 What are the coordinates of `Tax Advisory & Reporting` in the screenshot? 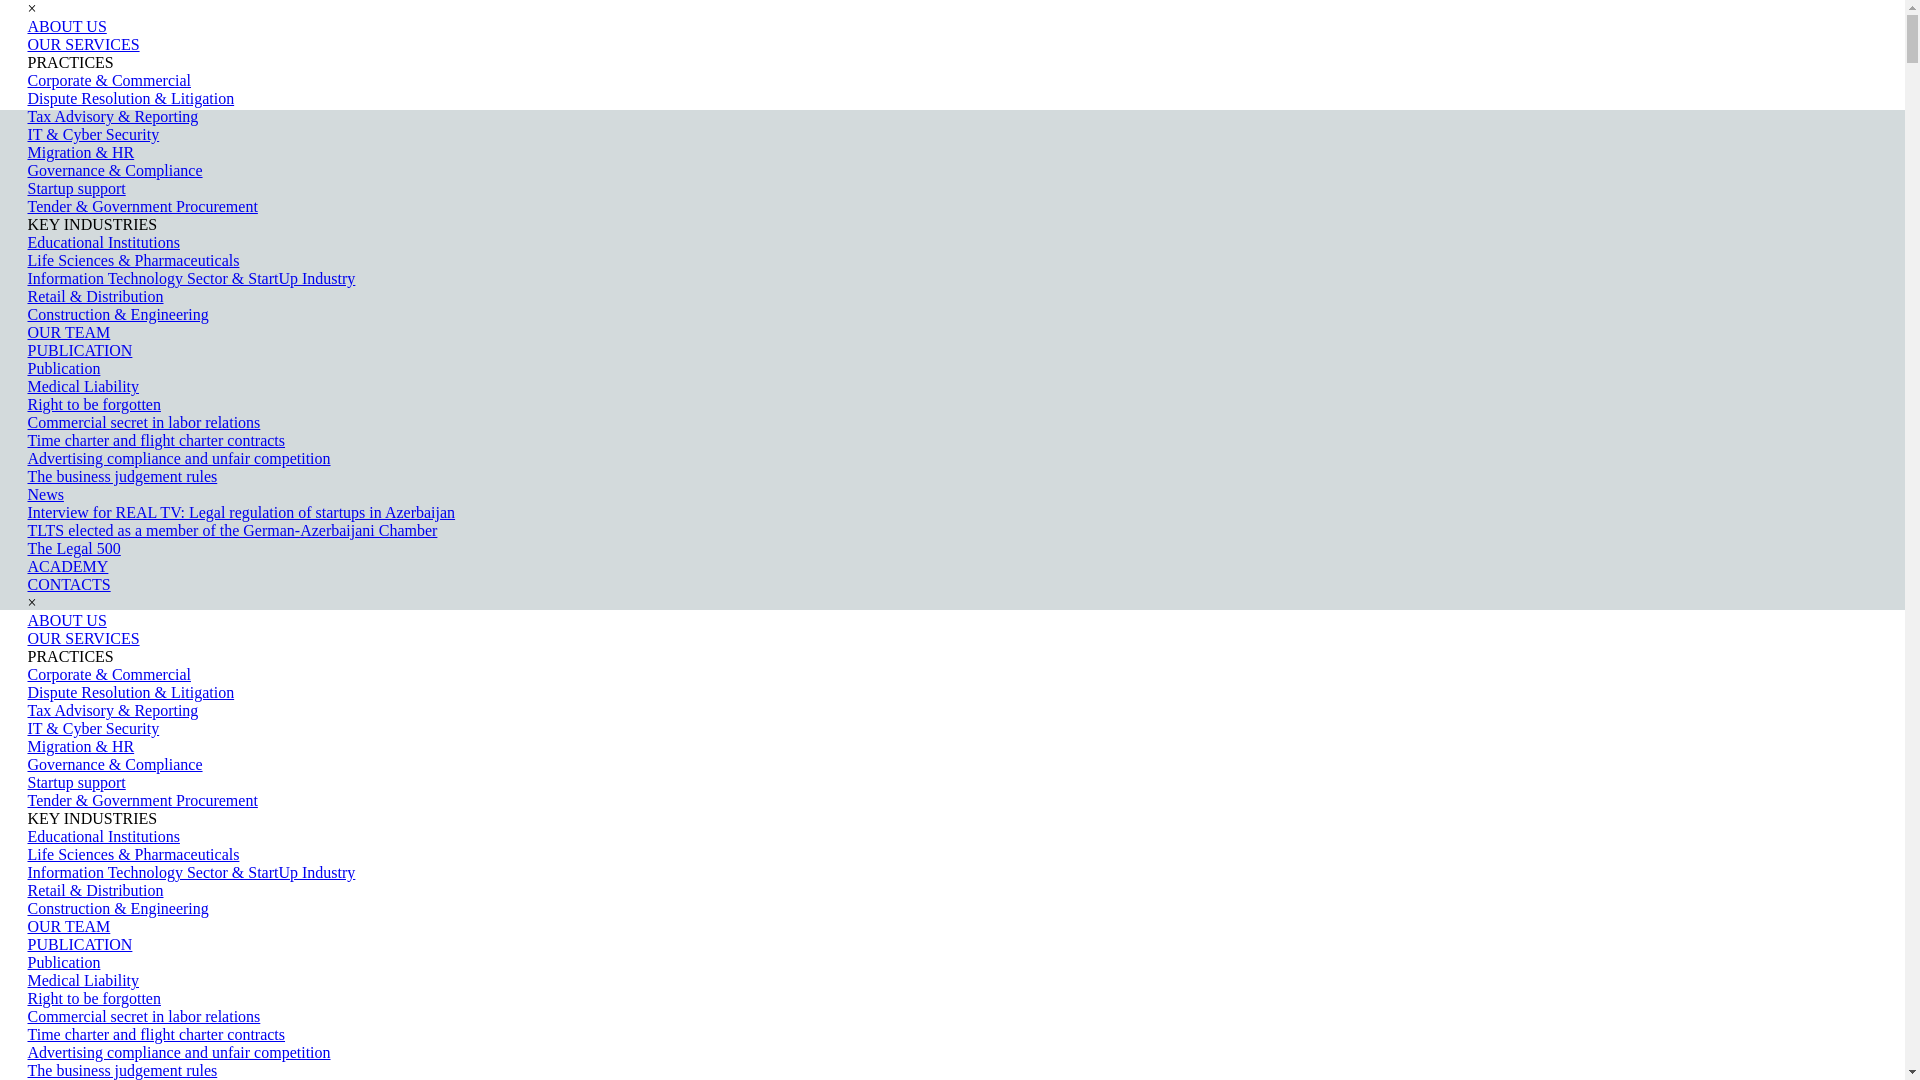 It's located at (114, 710).